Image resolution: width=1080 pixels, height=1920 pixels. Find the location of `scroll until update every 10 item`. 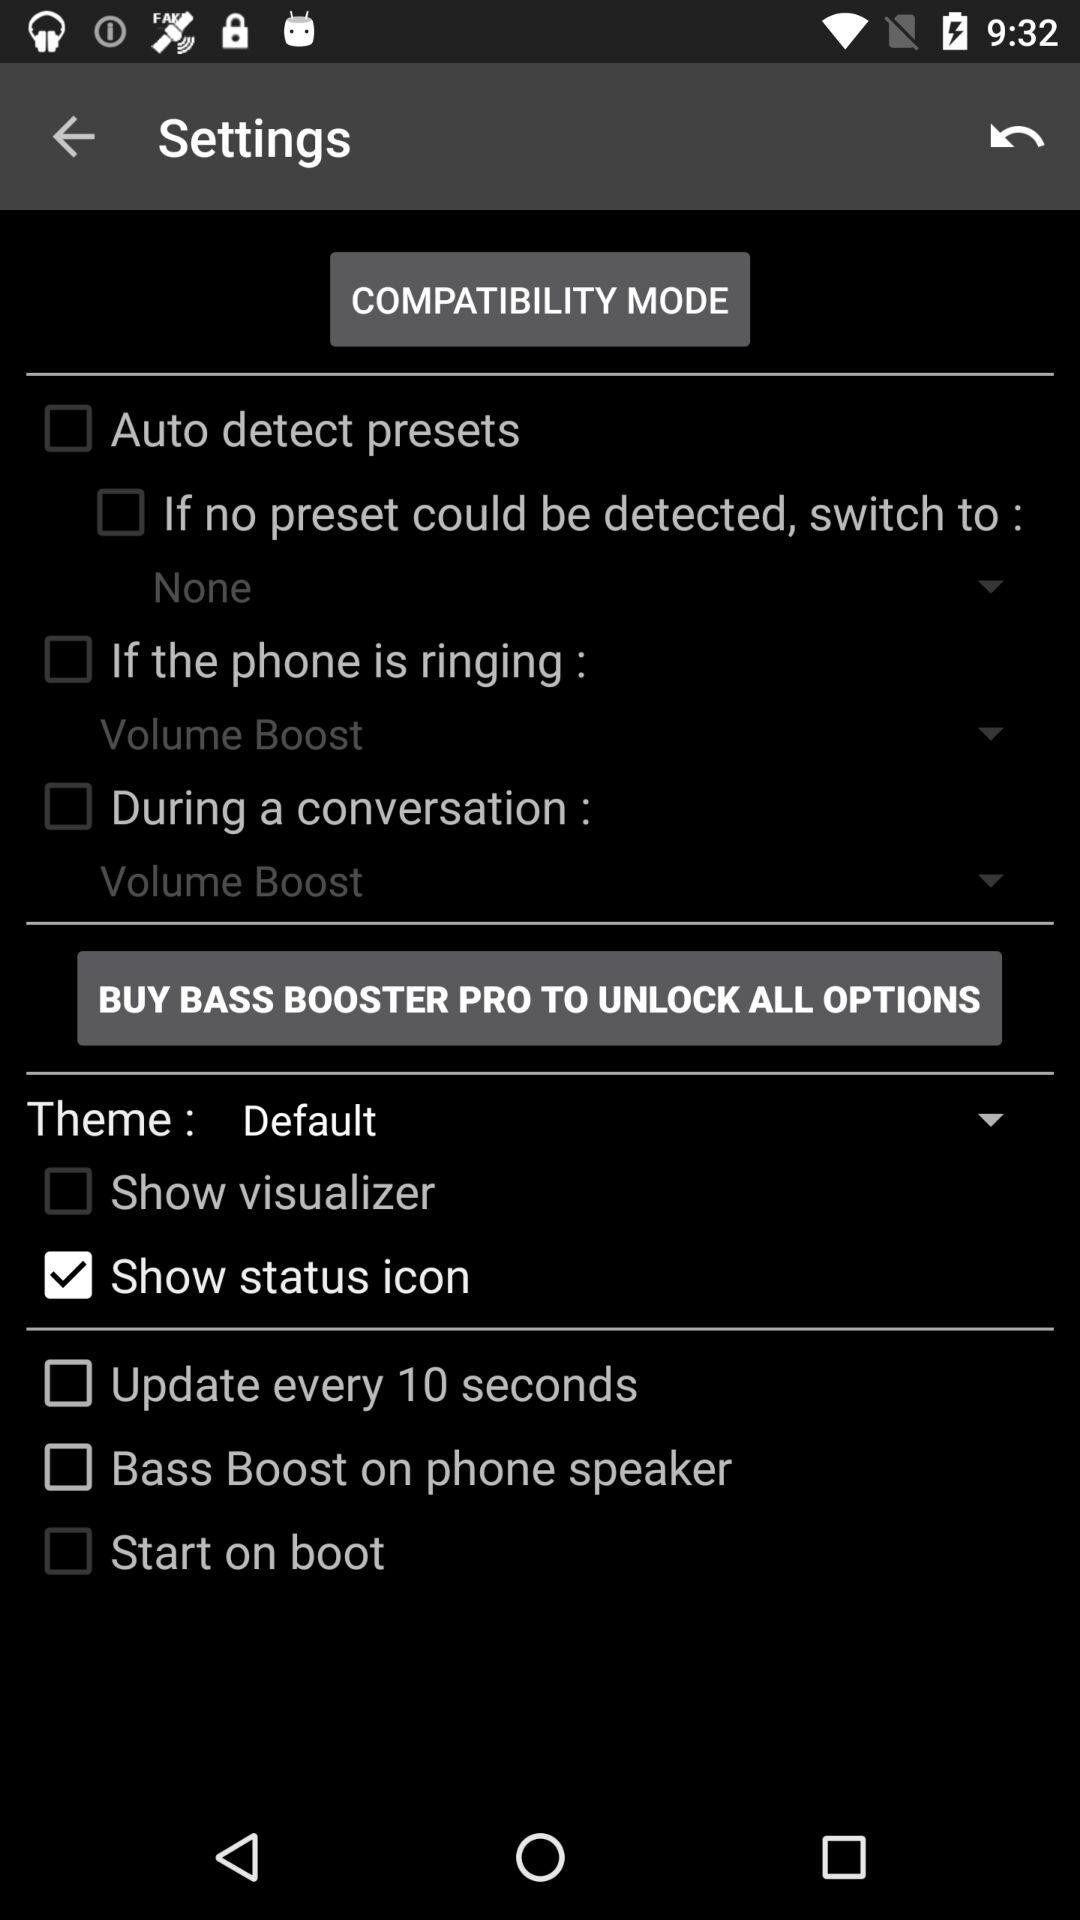

scroll until update every 10 item is located at coordinates (332, 1383).